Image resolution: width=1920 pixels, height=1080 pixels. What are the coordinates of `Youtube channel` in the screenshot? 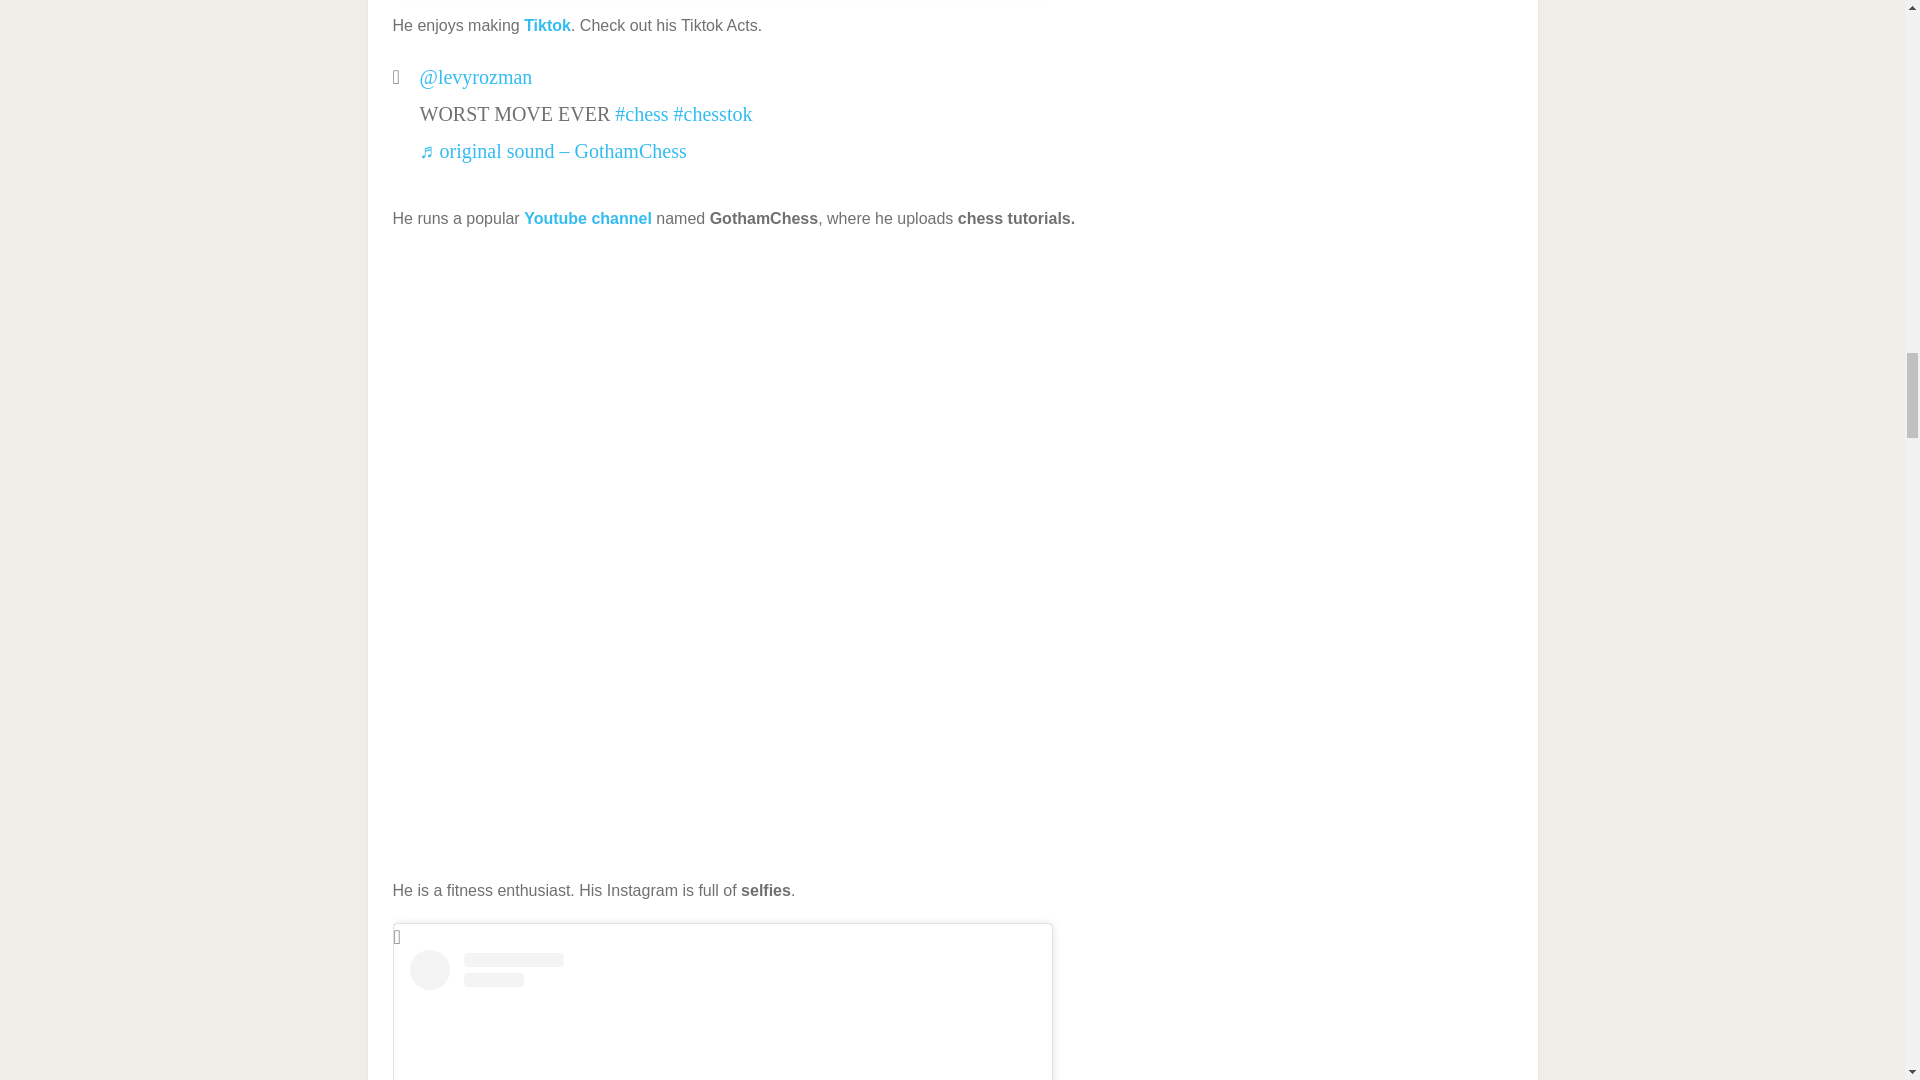 It's located at (588, 218).